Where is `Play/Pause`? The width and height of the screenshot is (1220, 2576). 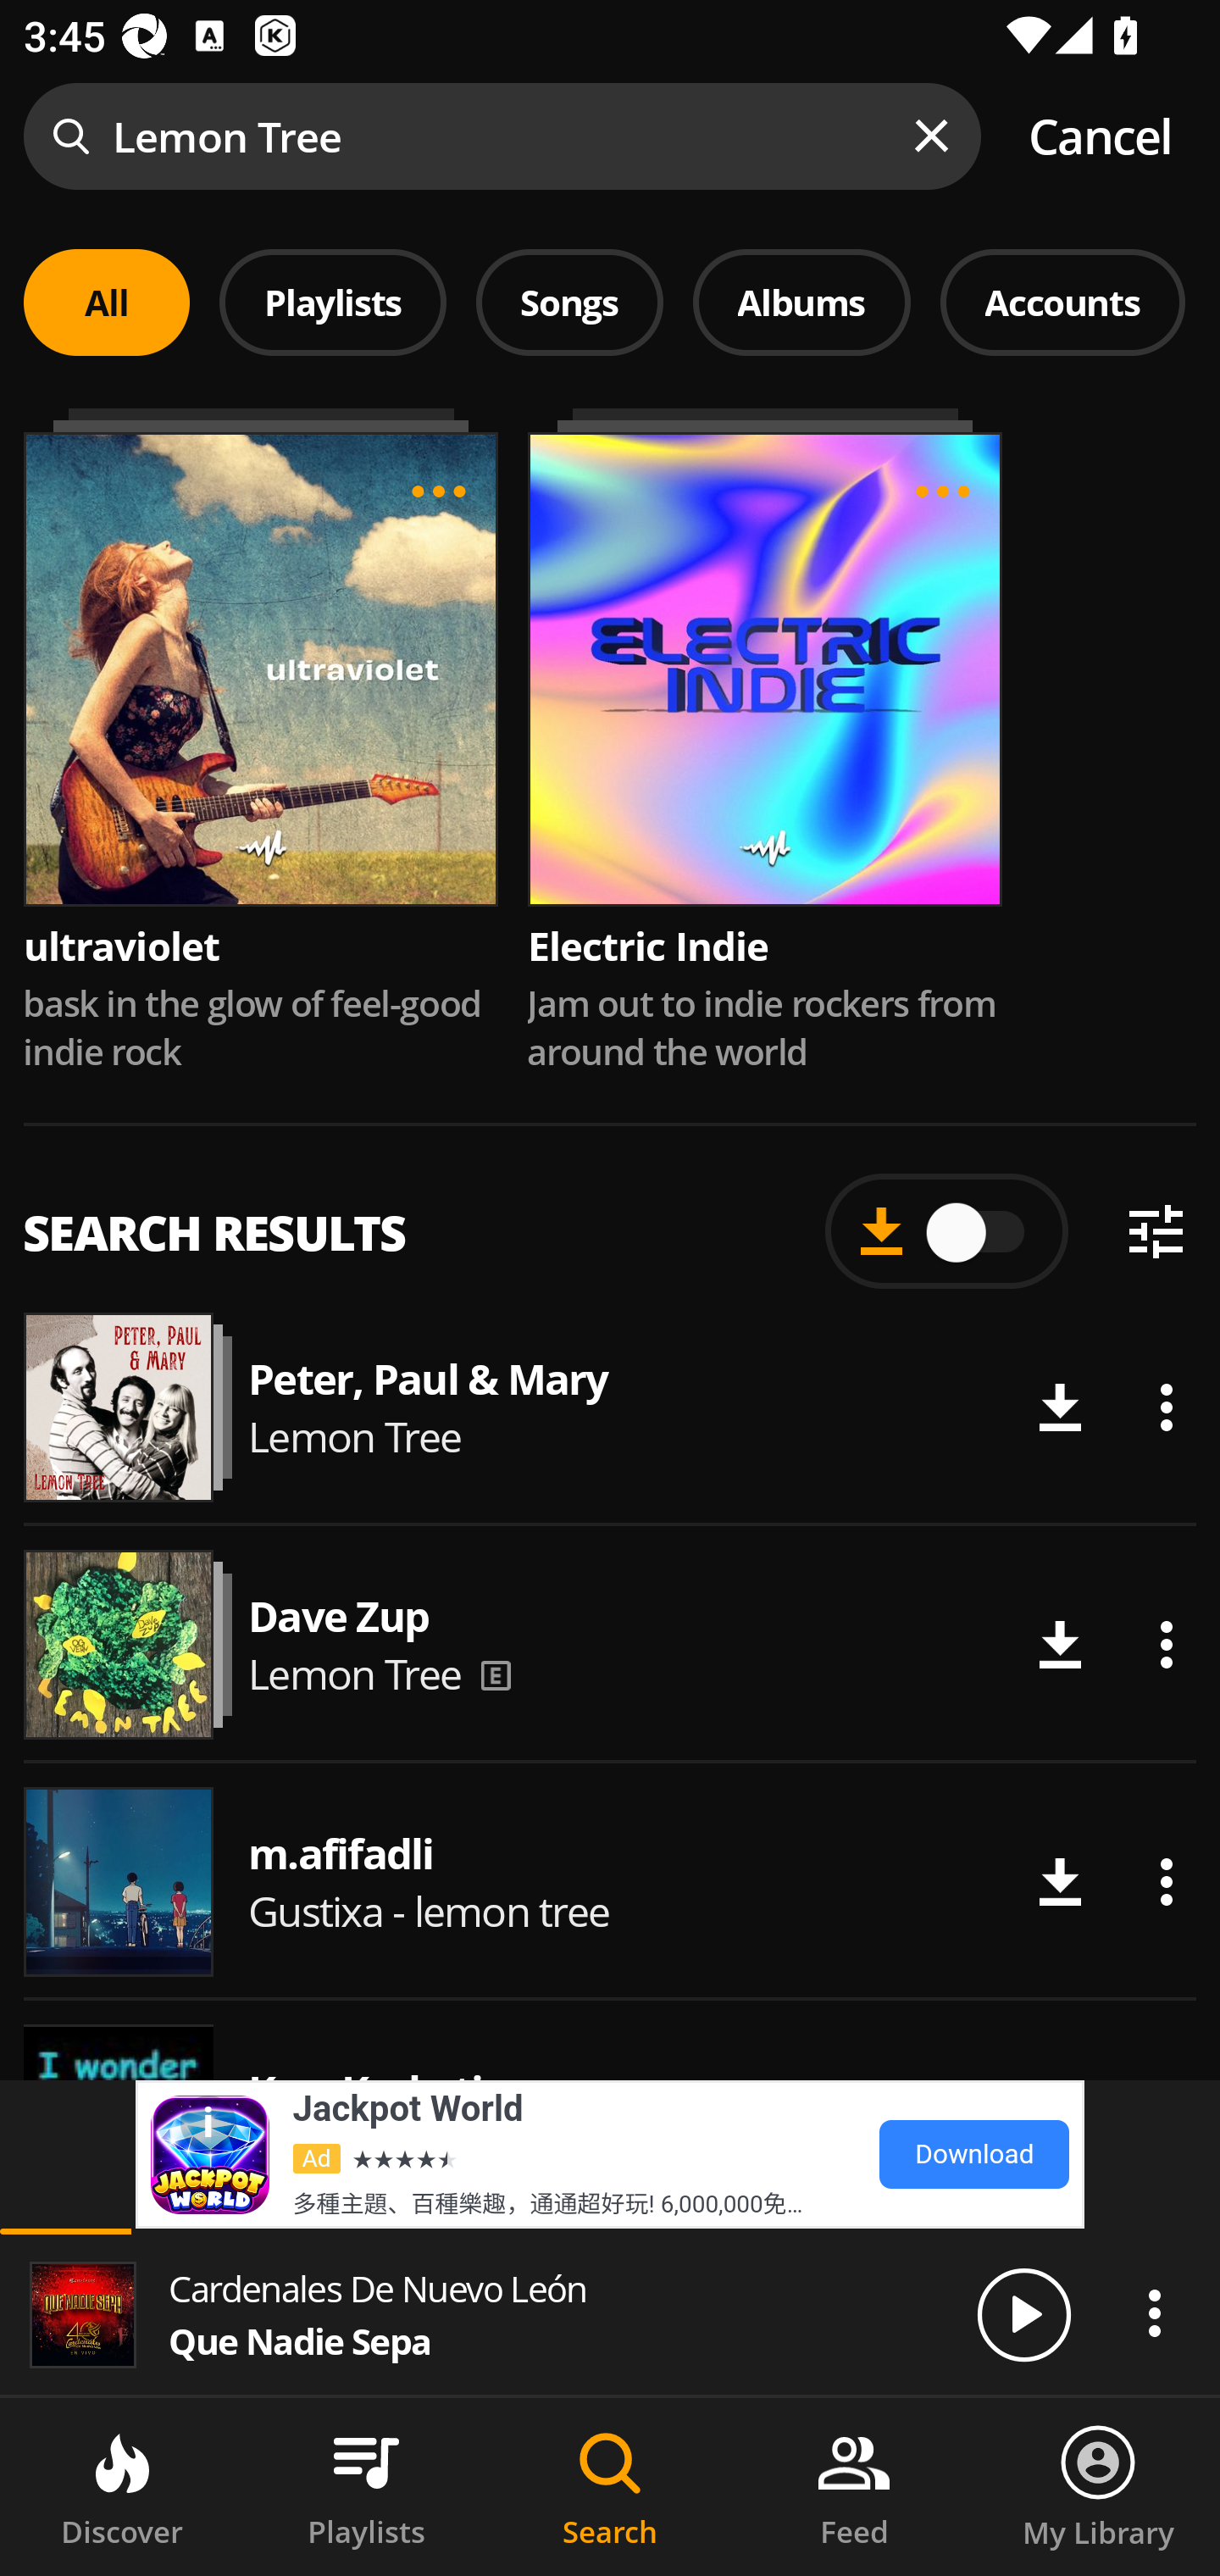 Play/Pause is located at coordinates (1023, 2313).